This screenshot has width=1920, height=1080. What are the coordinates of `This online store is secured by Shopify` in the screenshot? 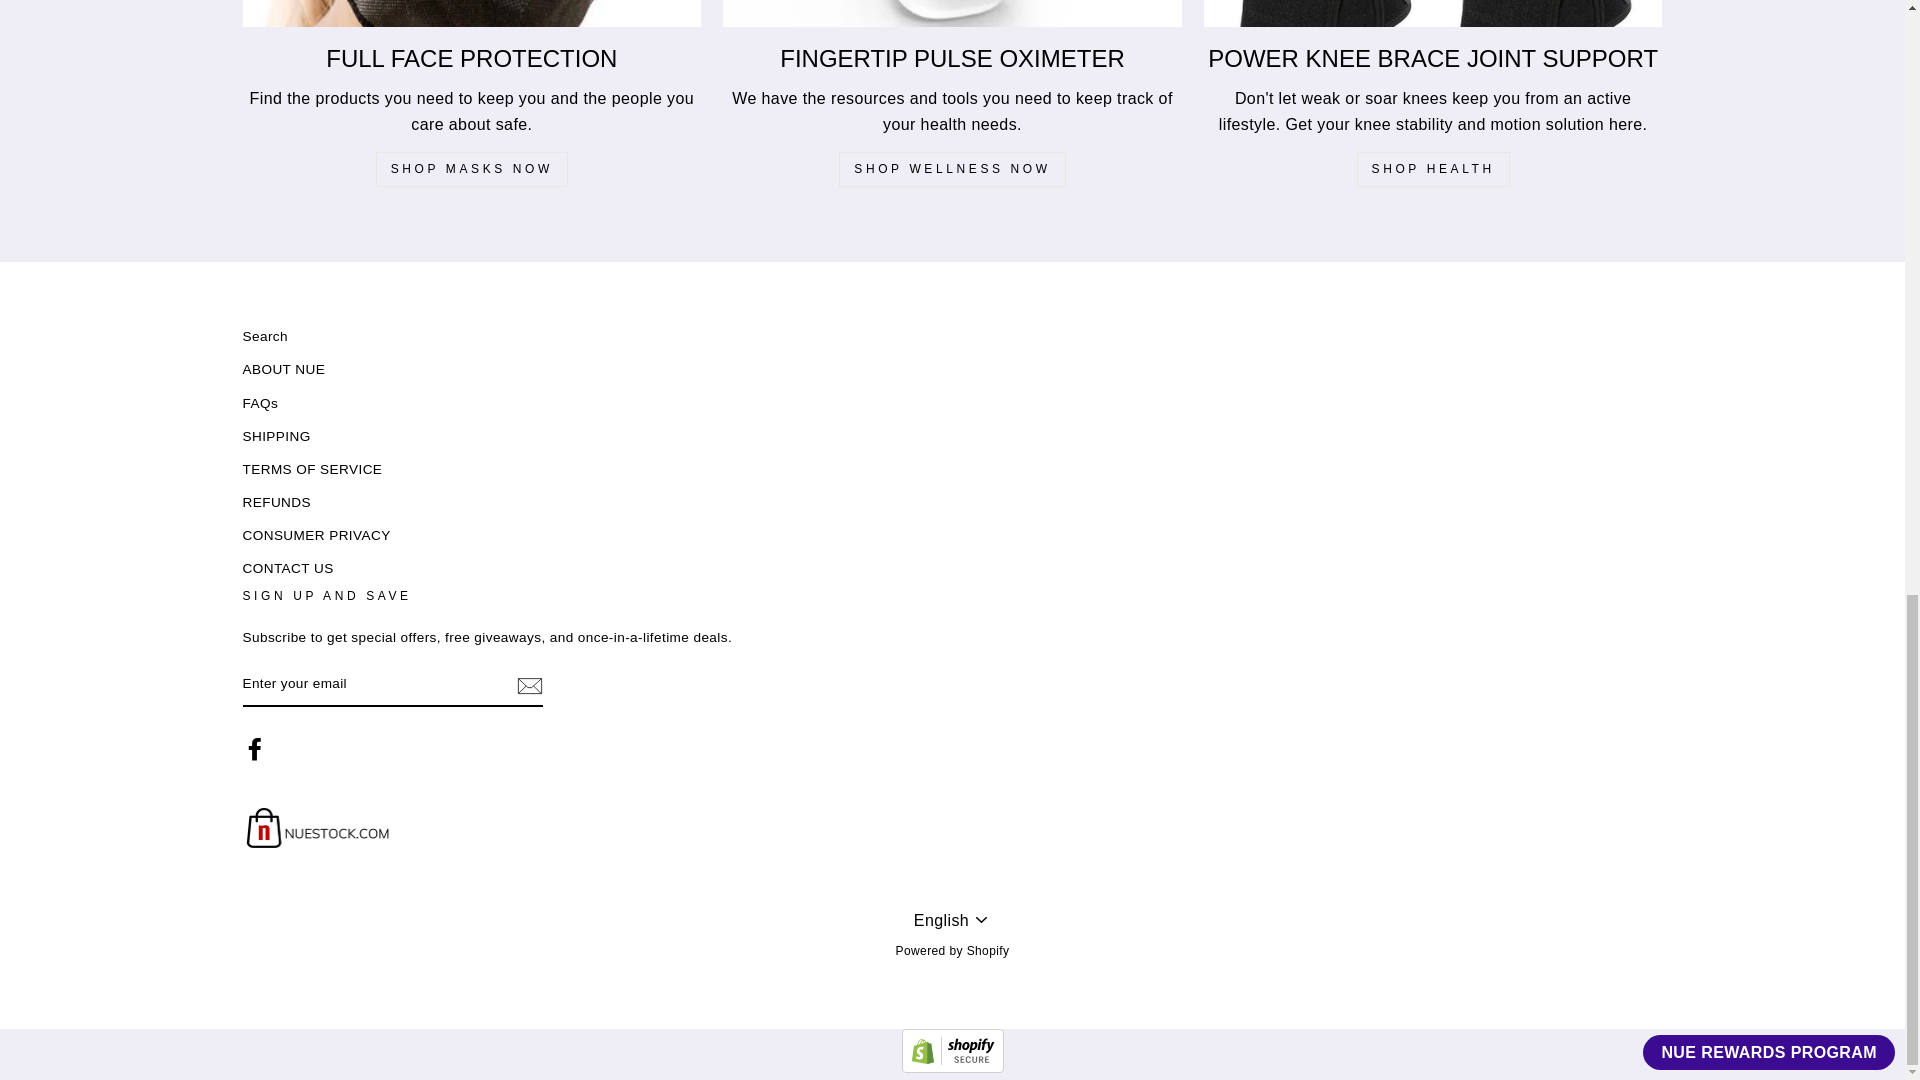 It's located at (953, 1067).